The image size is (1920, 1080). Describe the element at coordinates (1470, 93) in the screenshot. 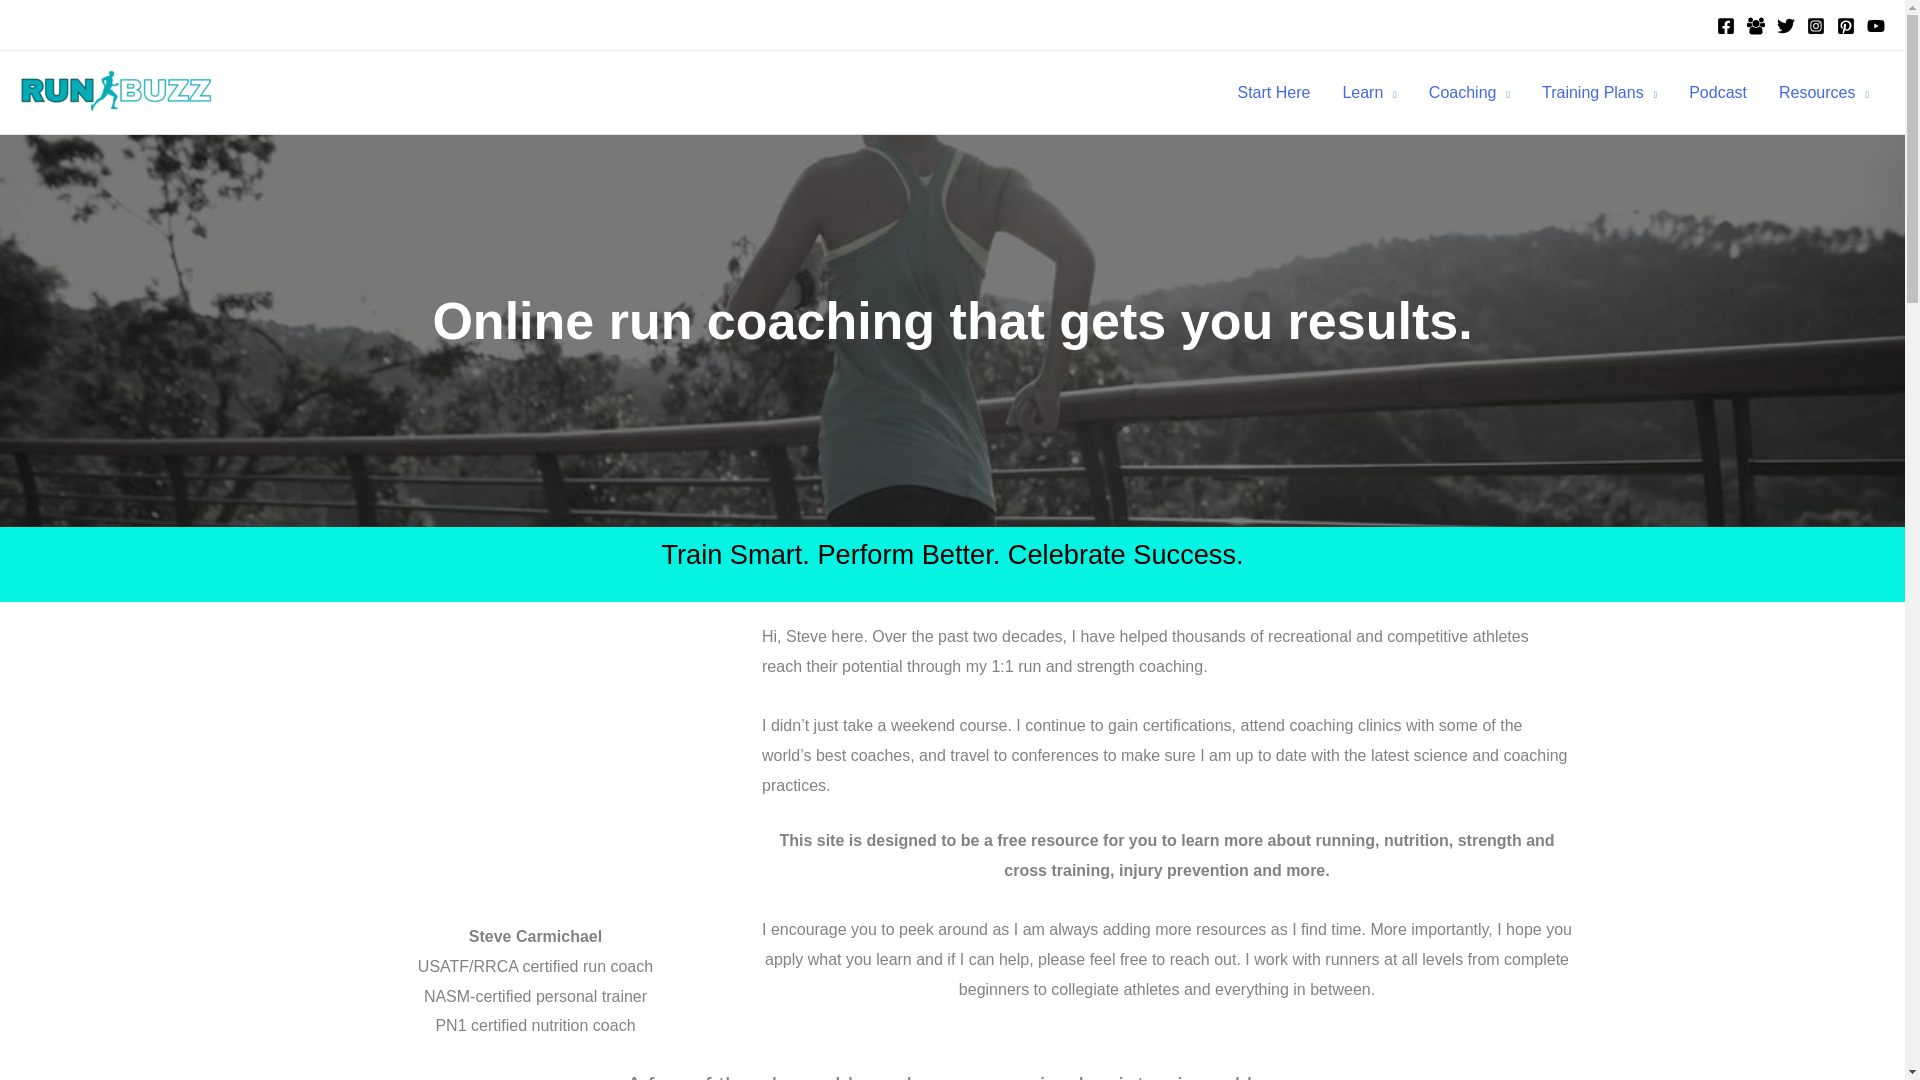

I see `Coaching` at that location.